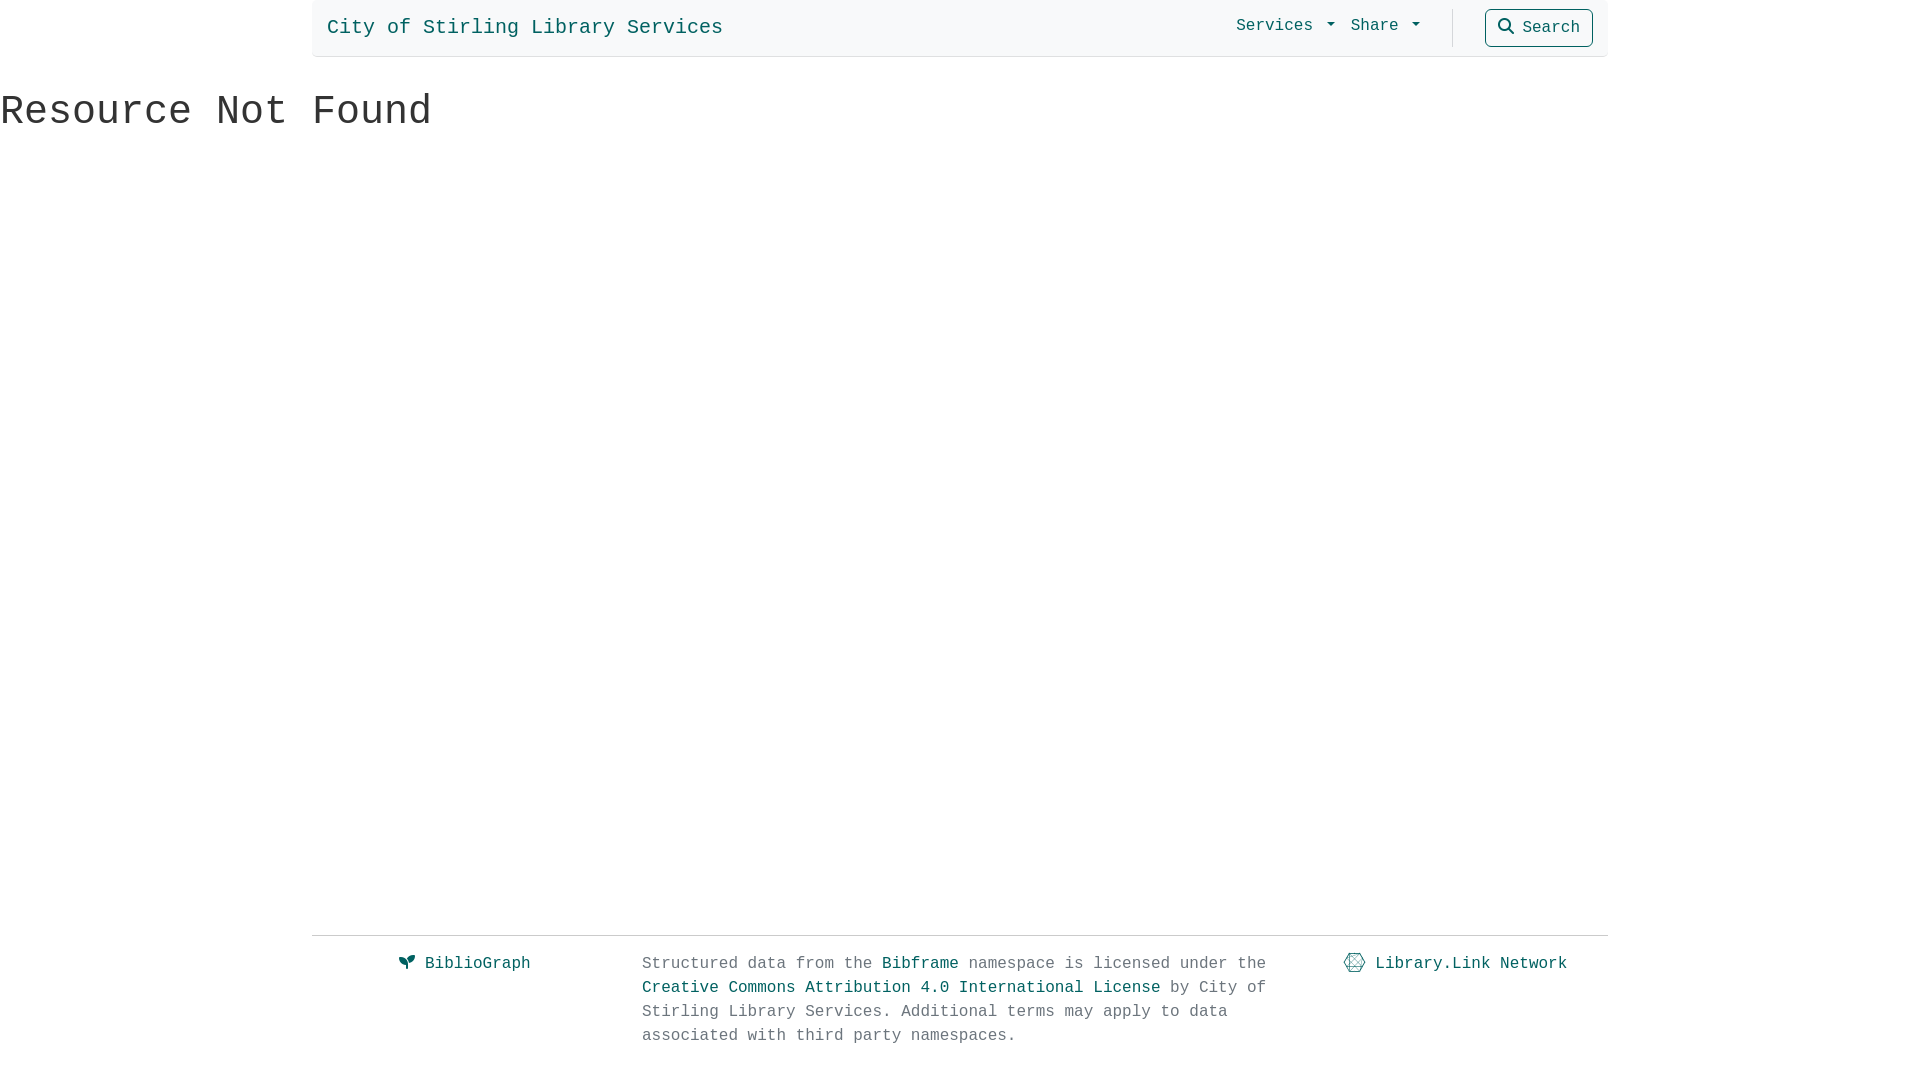 This screenshot has width=1920, height=1080. I want to click on Search, so click(1539, 28).